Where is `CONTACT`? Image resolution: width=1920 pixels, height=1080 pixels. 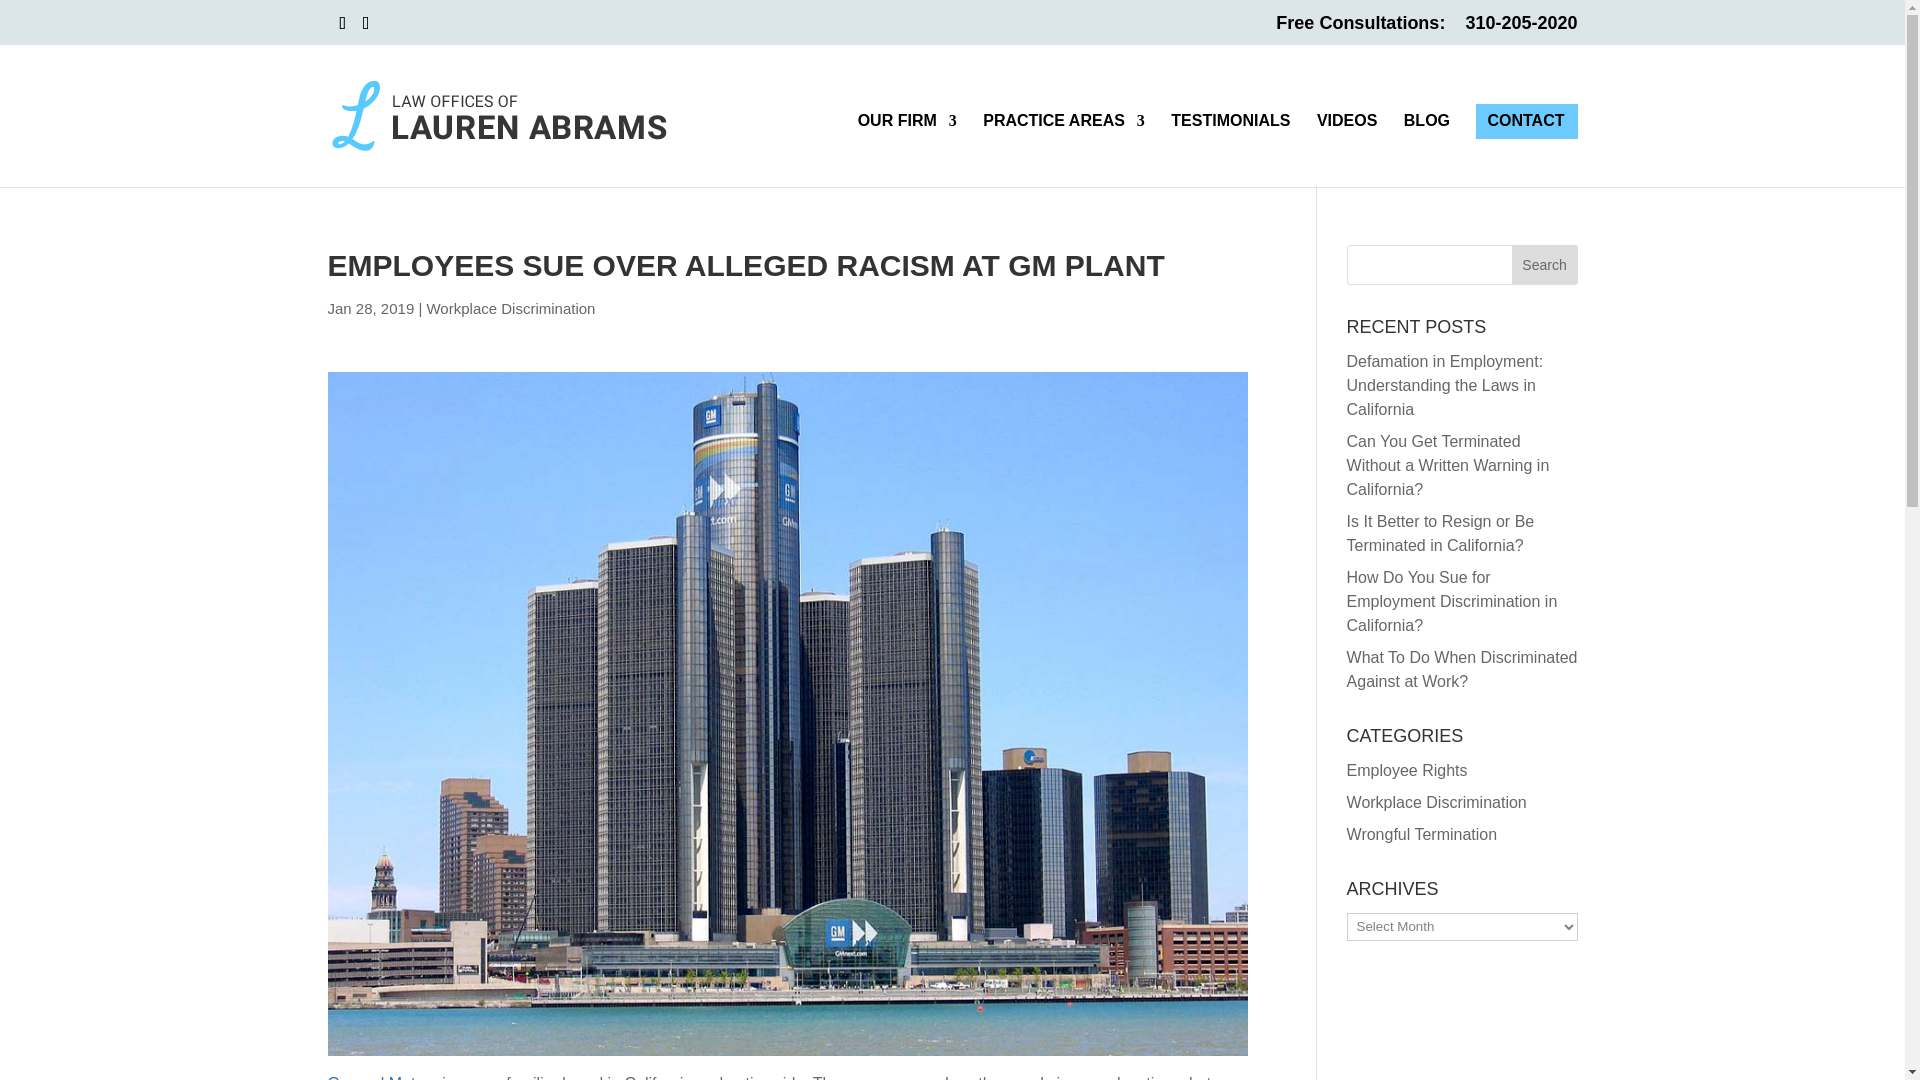
CONTACT is located at coordinates (1525, 150).